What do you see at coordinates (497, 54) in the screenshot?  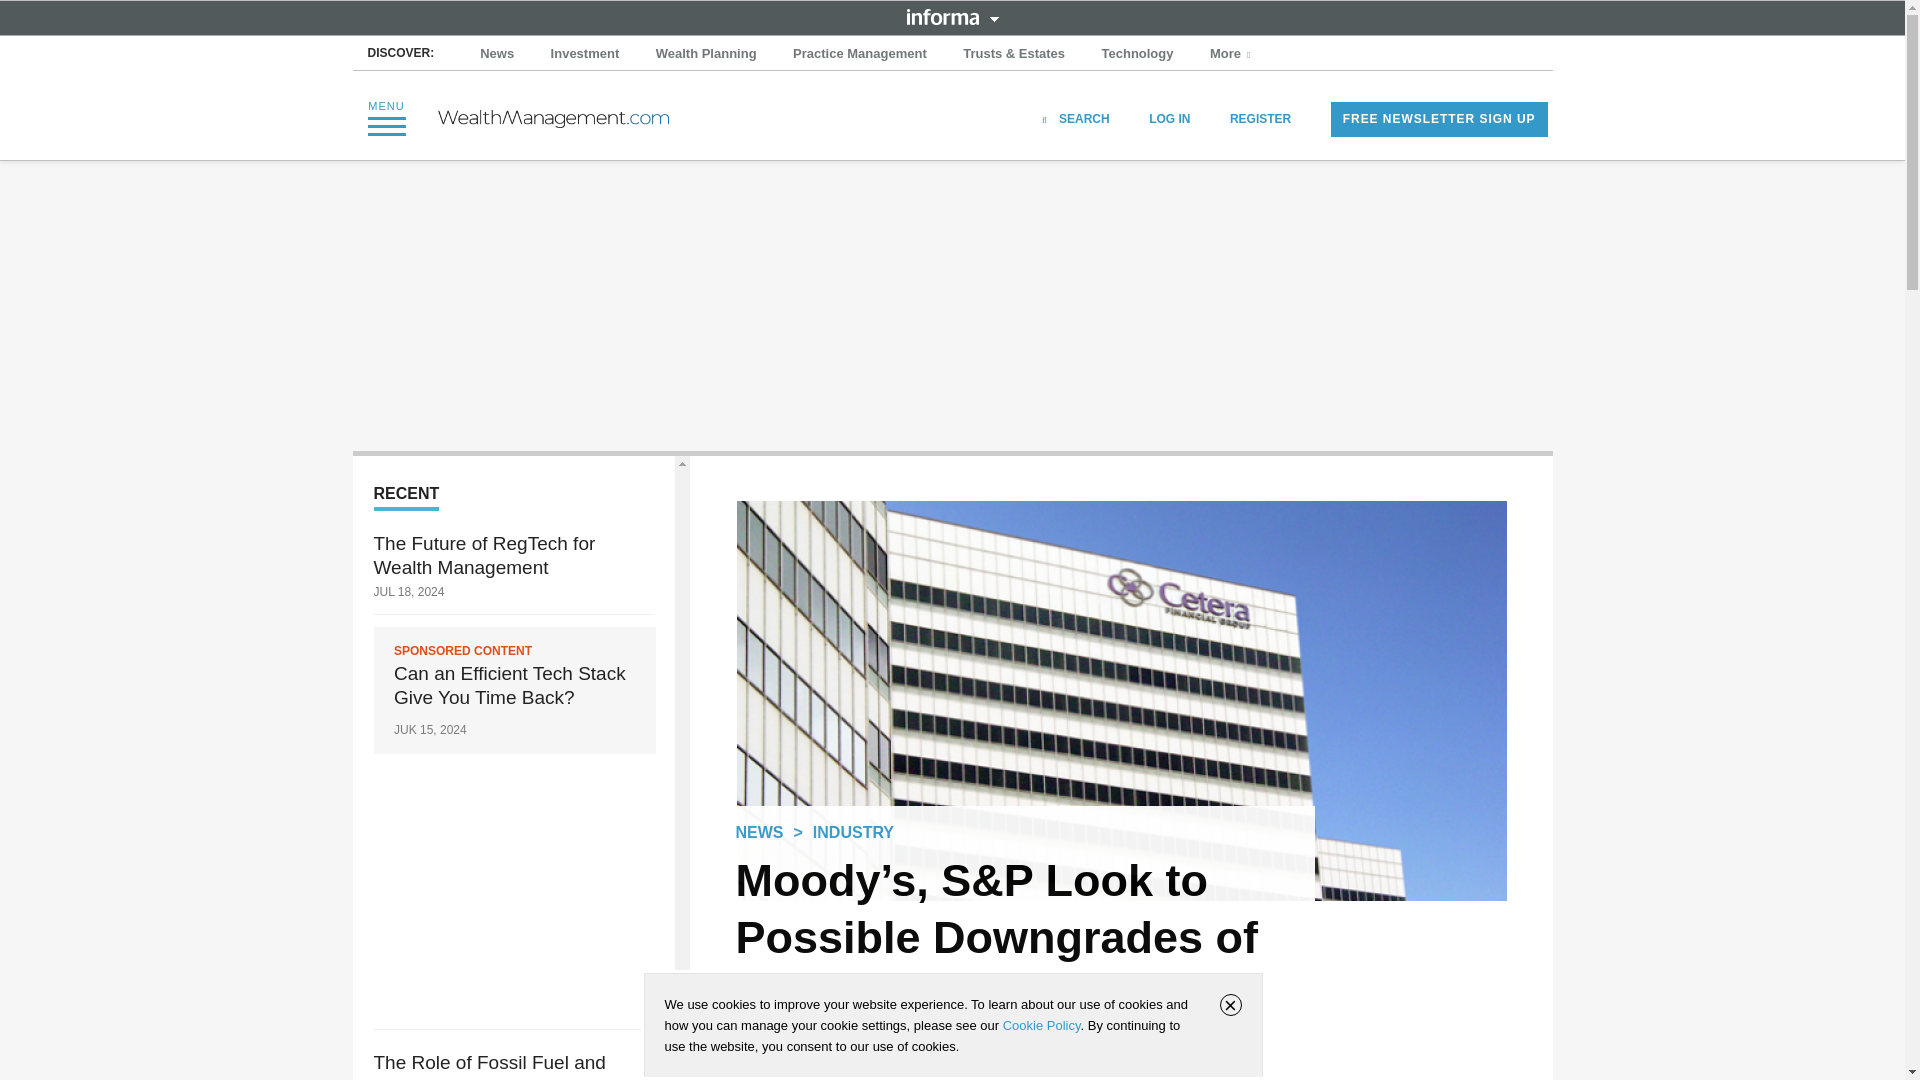 I see `News` at bounding box center [497, 54].